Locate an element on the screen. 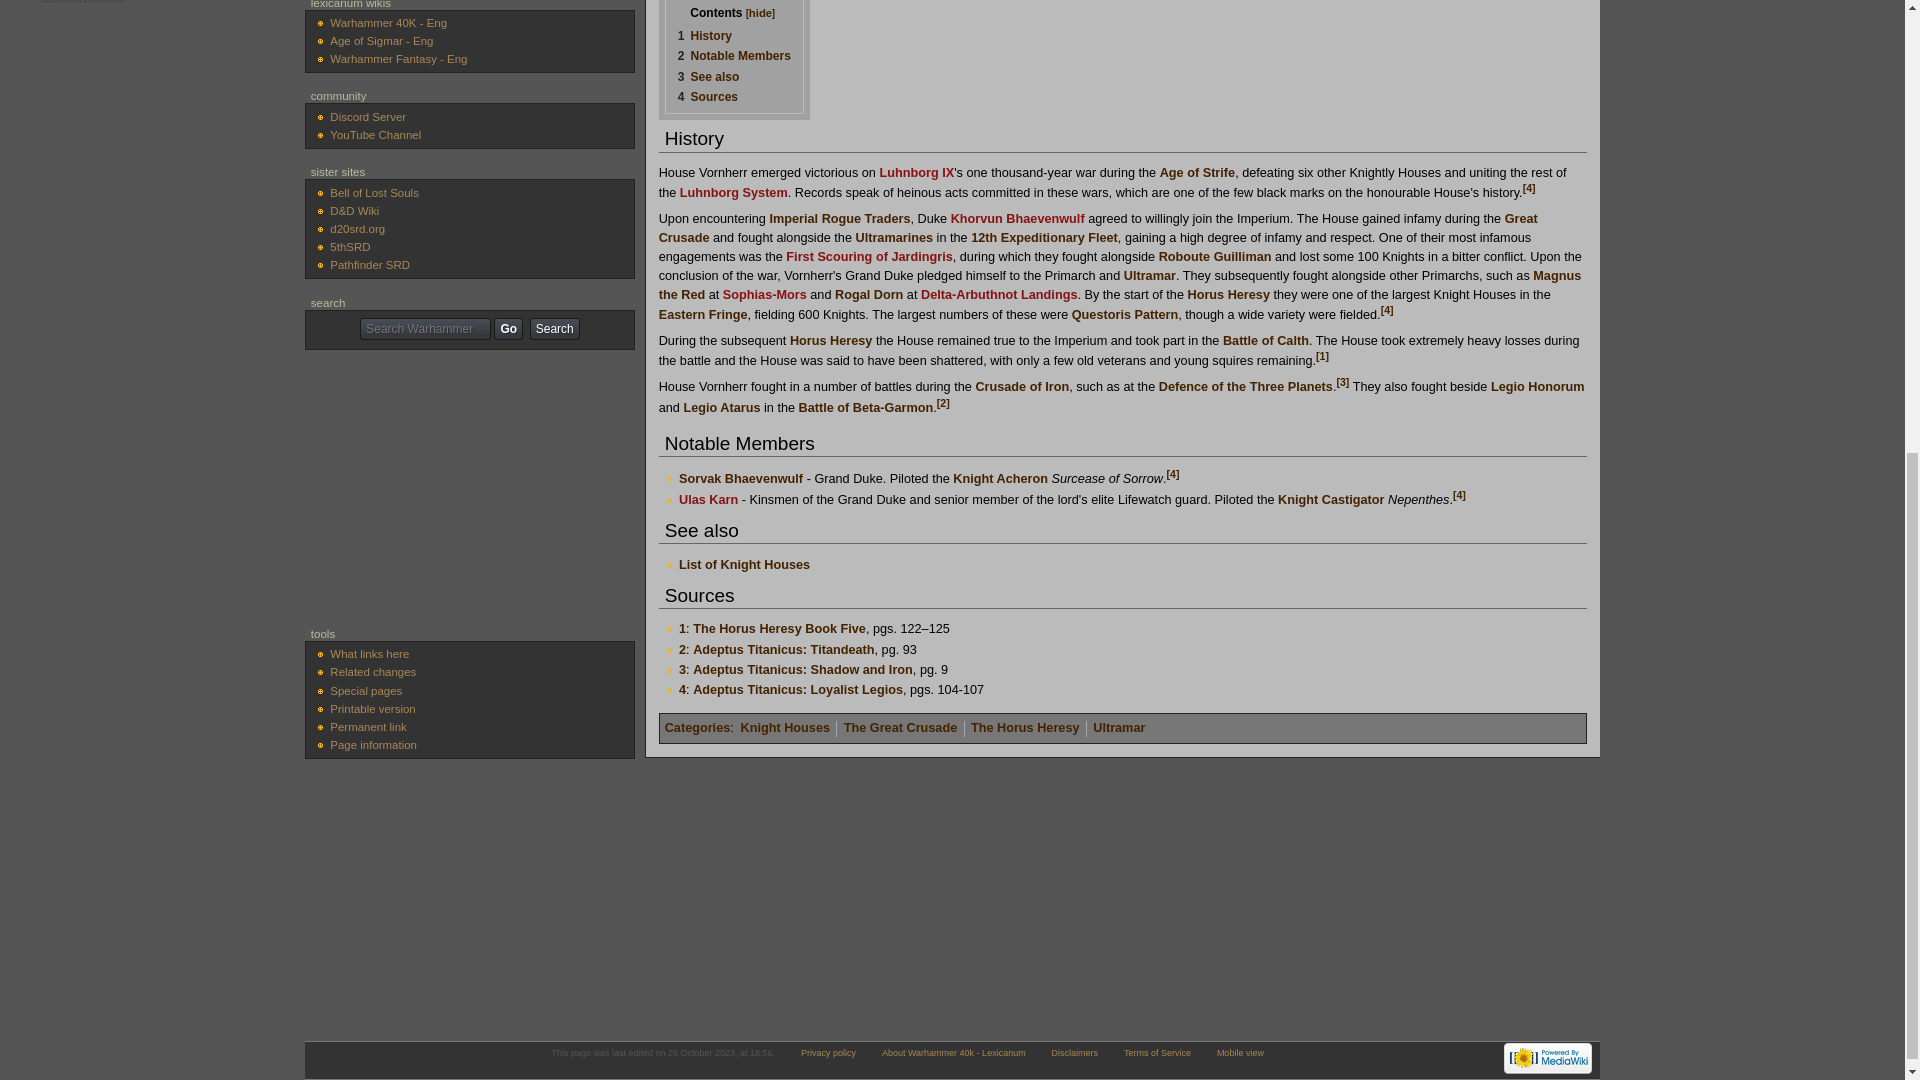  1 History is located at coordinates (704, 36).